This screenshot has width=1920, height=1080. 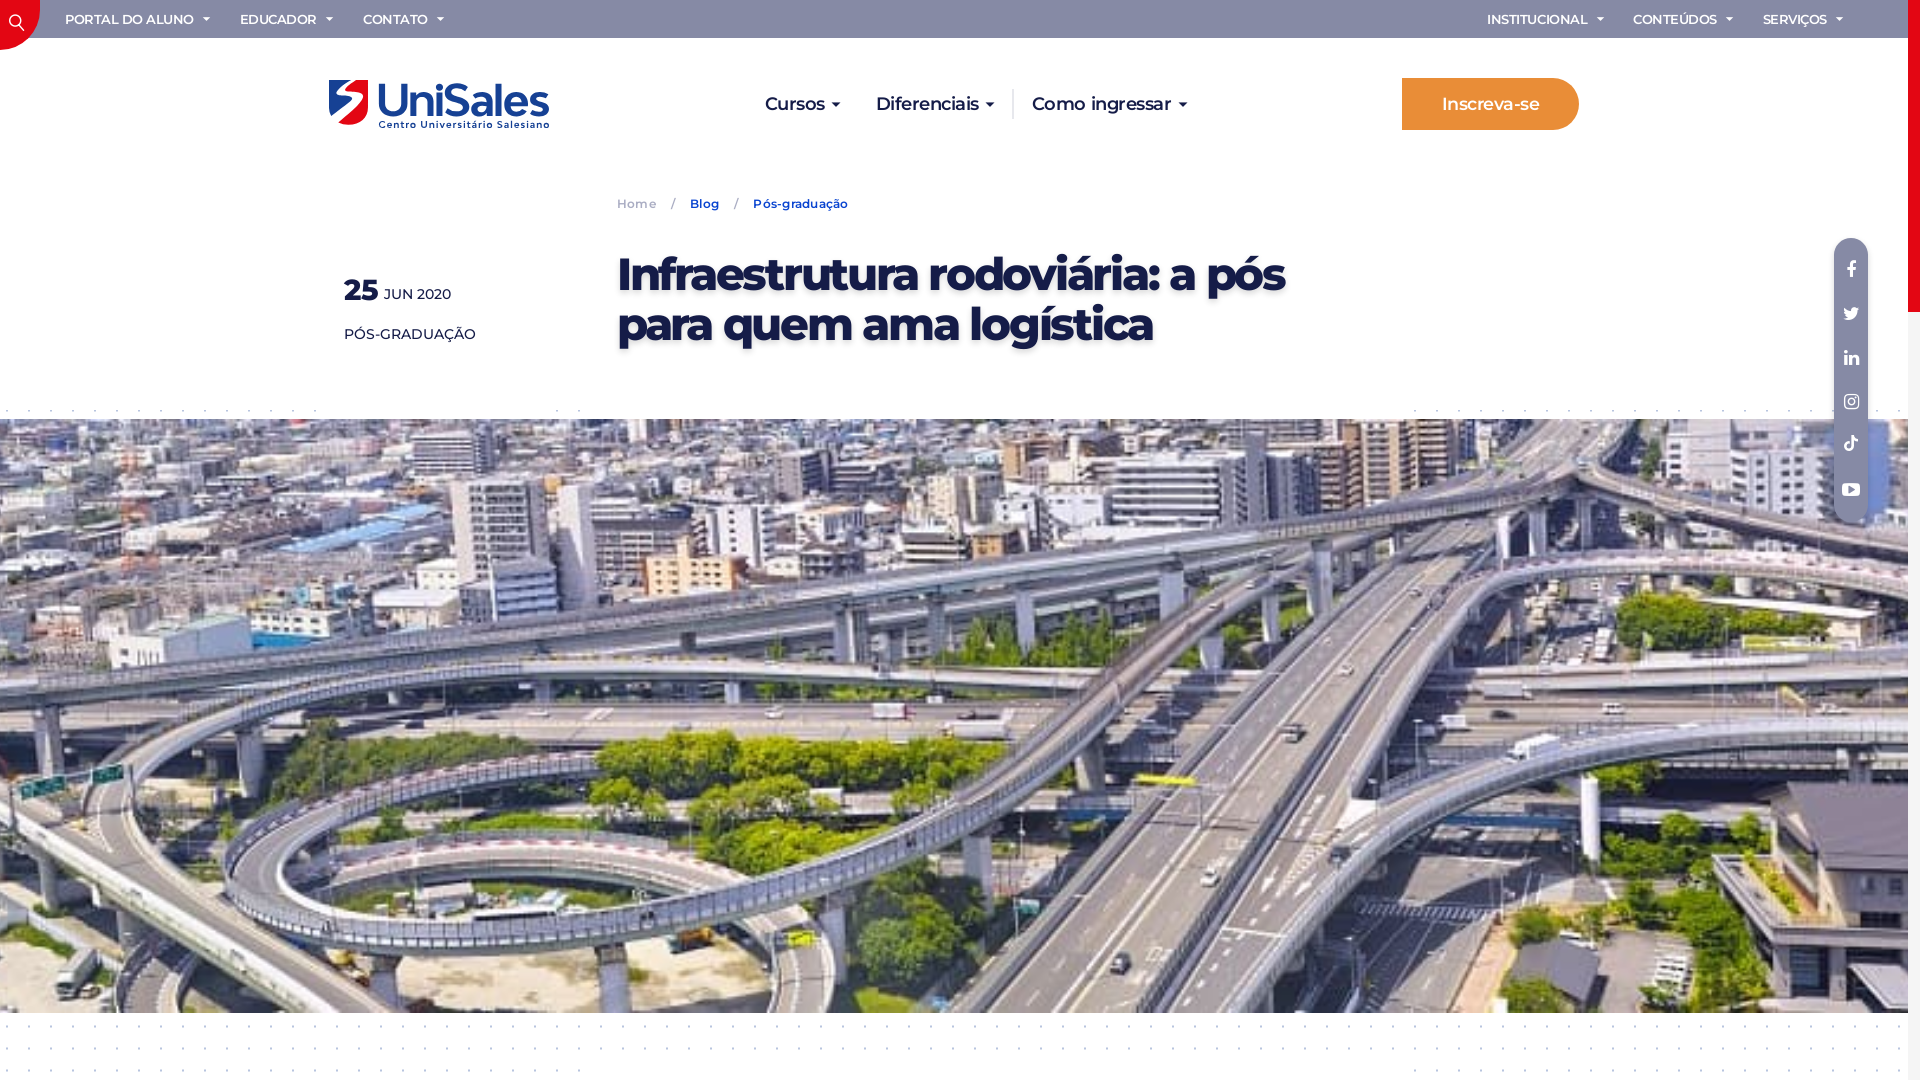 What do you see at coordinates (1547, 19) in the screenshot?
I see `INSTITUCIONAL` at bounding box center [1547, 19].